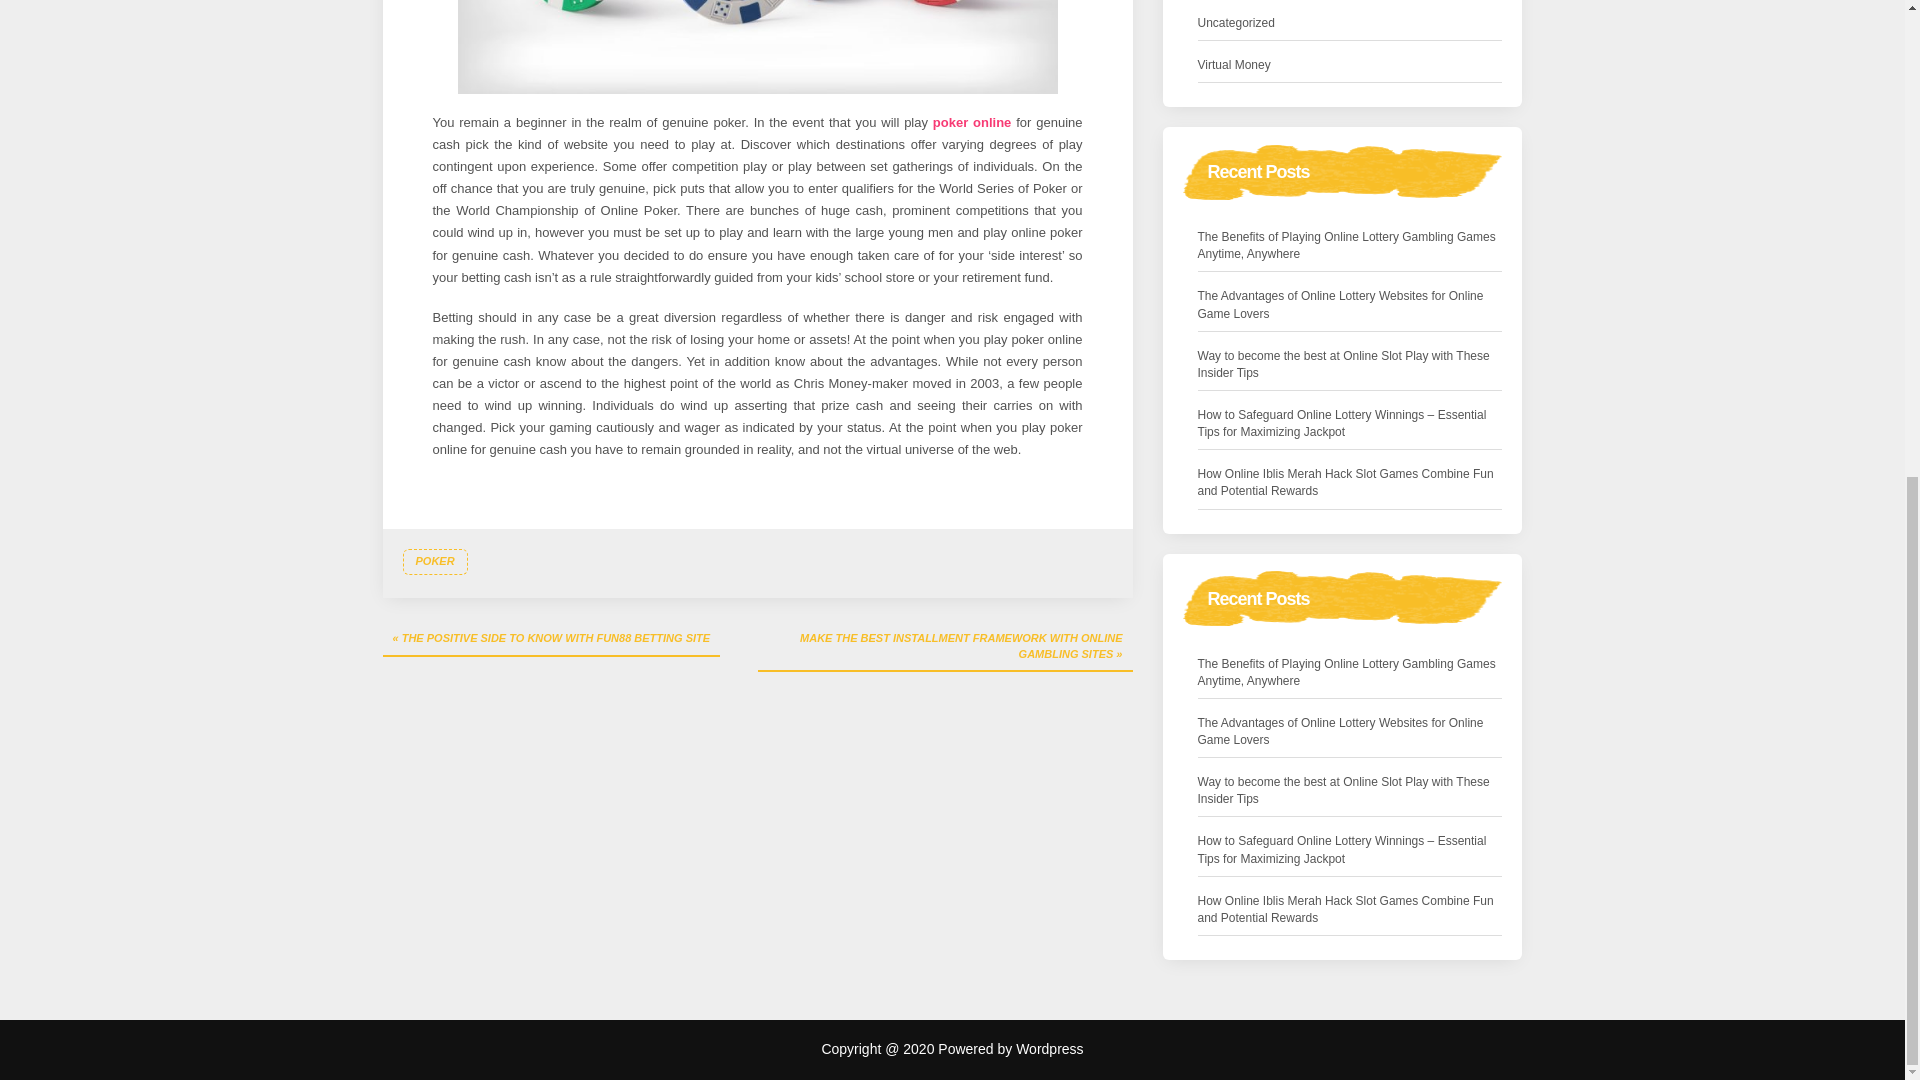 The width and height of the screenshot is (1920, 1080). What do you see at coordinates (551, 640) in the screenshot?
I see `THE POSITIVE SIDE TO KNOW WITH FUN88 BETTING SITE` at bounding box center [551, 640].